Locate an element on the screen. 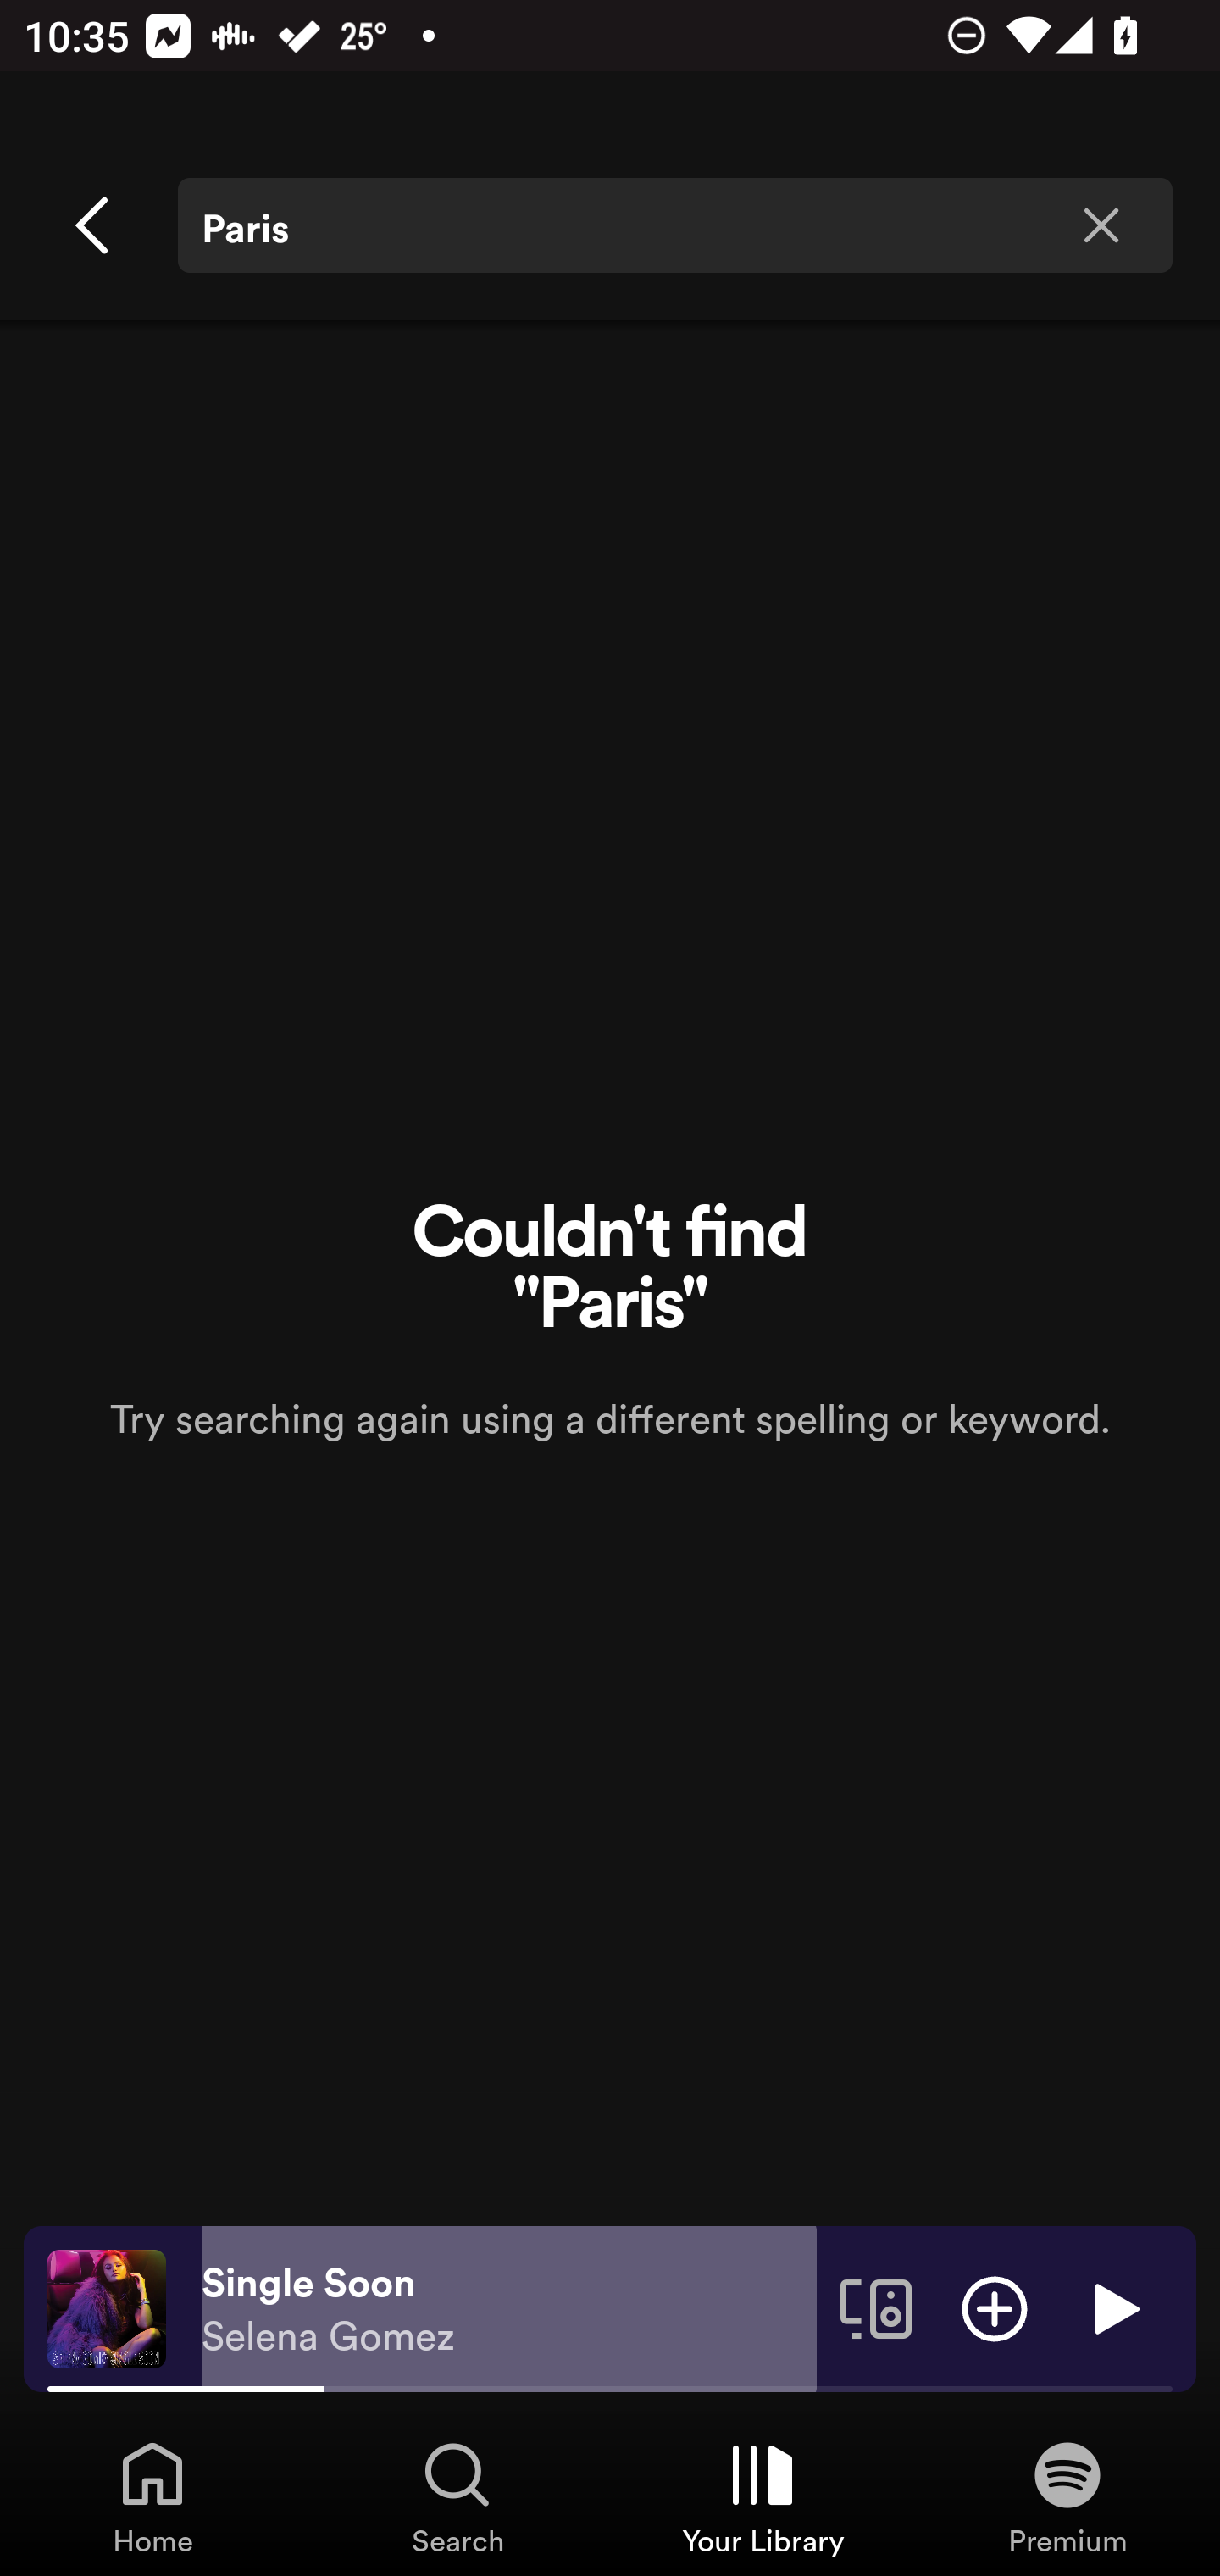 The image size is (1220, 2576). Paris is located at coordinates (674, 225).